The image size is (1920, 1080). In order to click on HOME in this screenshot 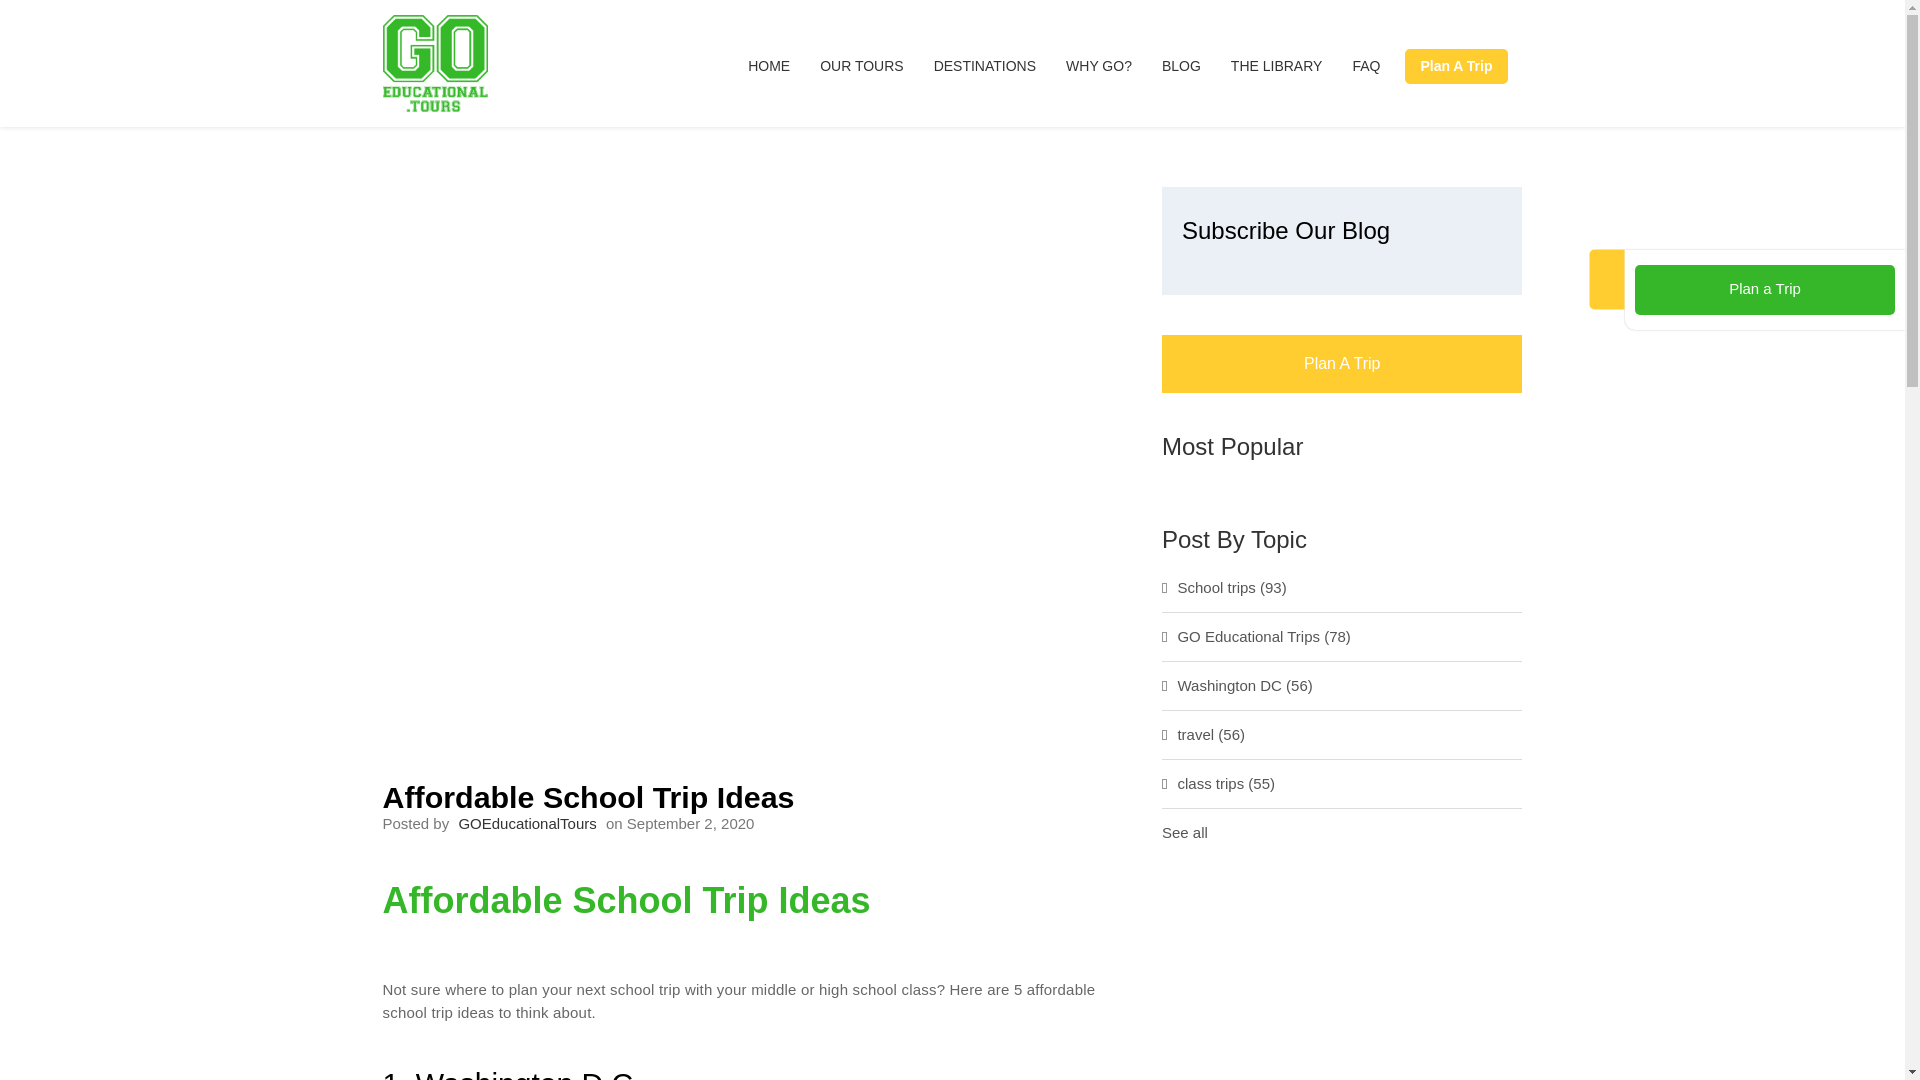, I will do `click(776, 66)`.